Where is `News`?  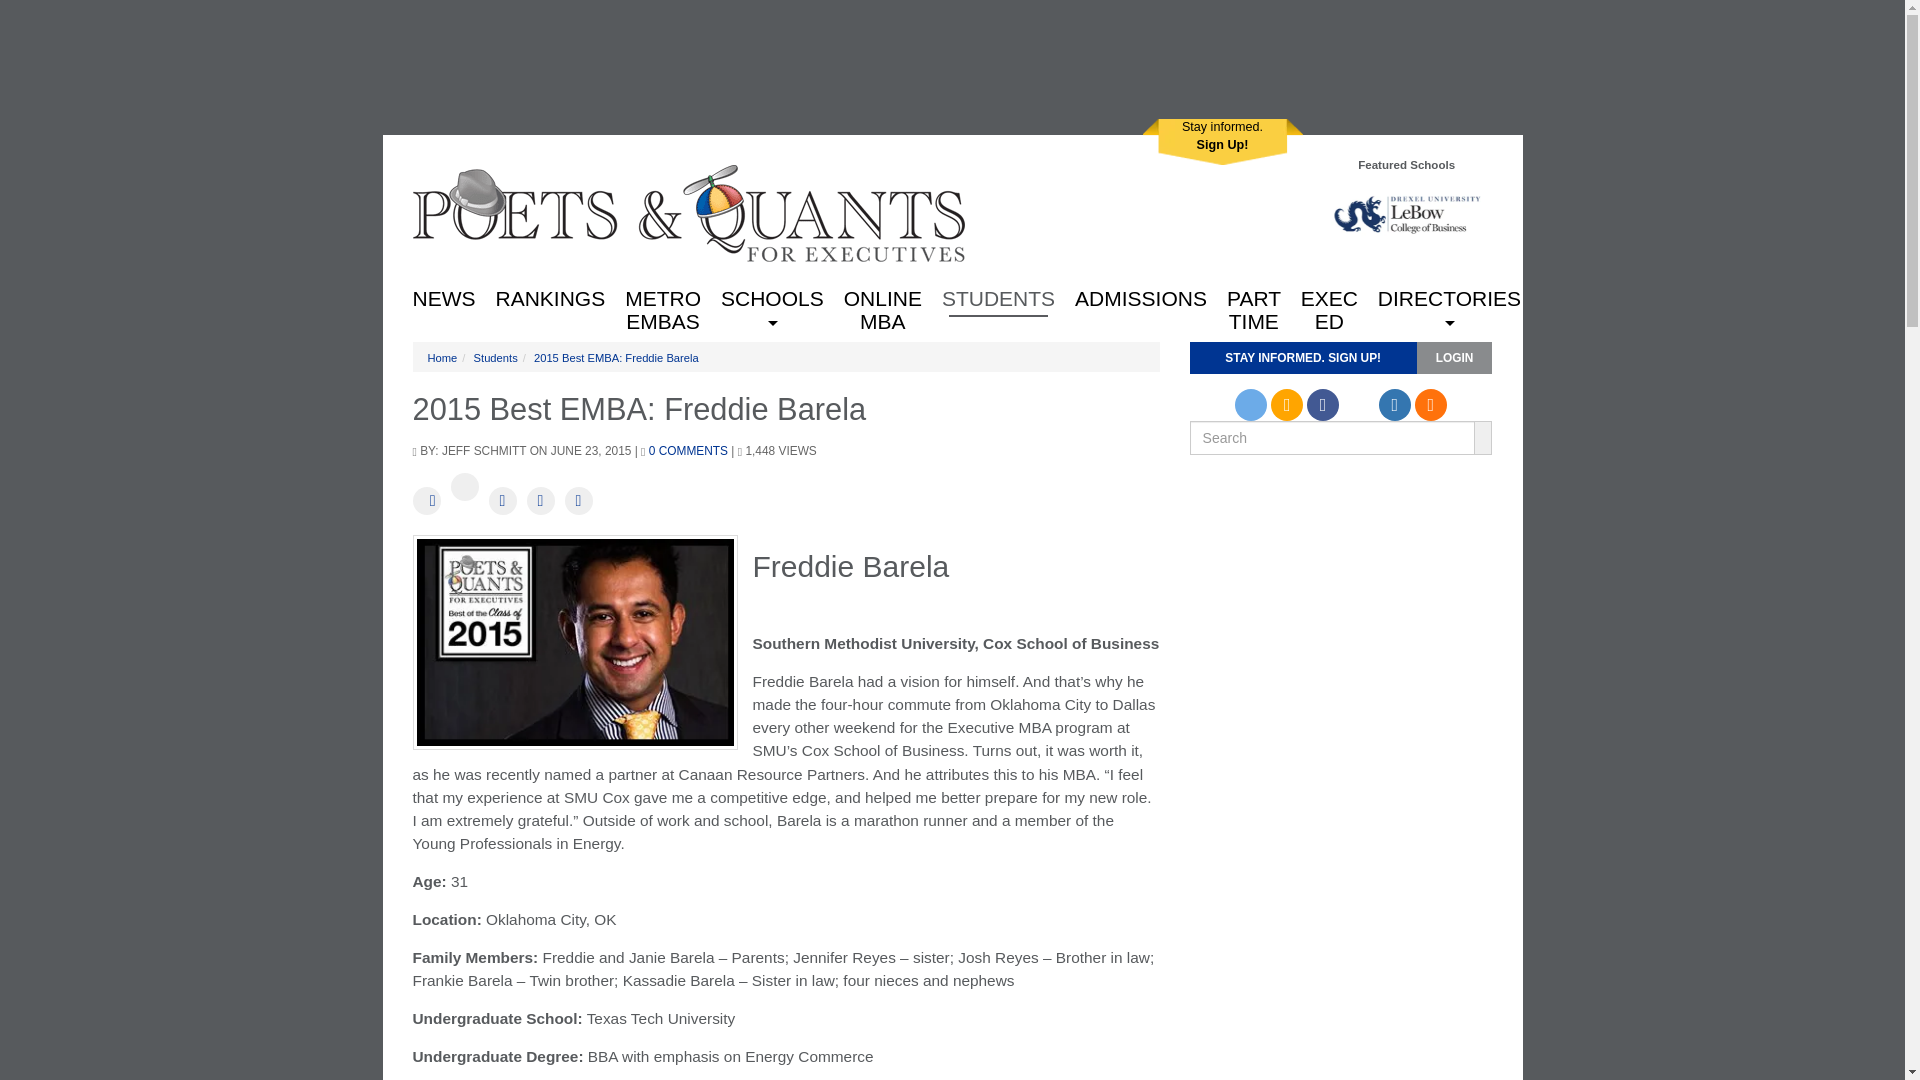 News is located at coordinates (1141, 296).